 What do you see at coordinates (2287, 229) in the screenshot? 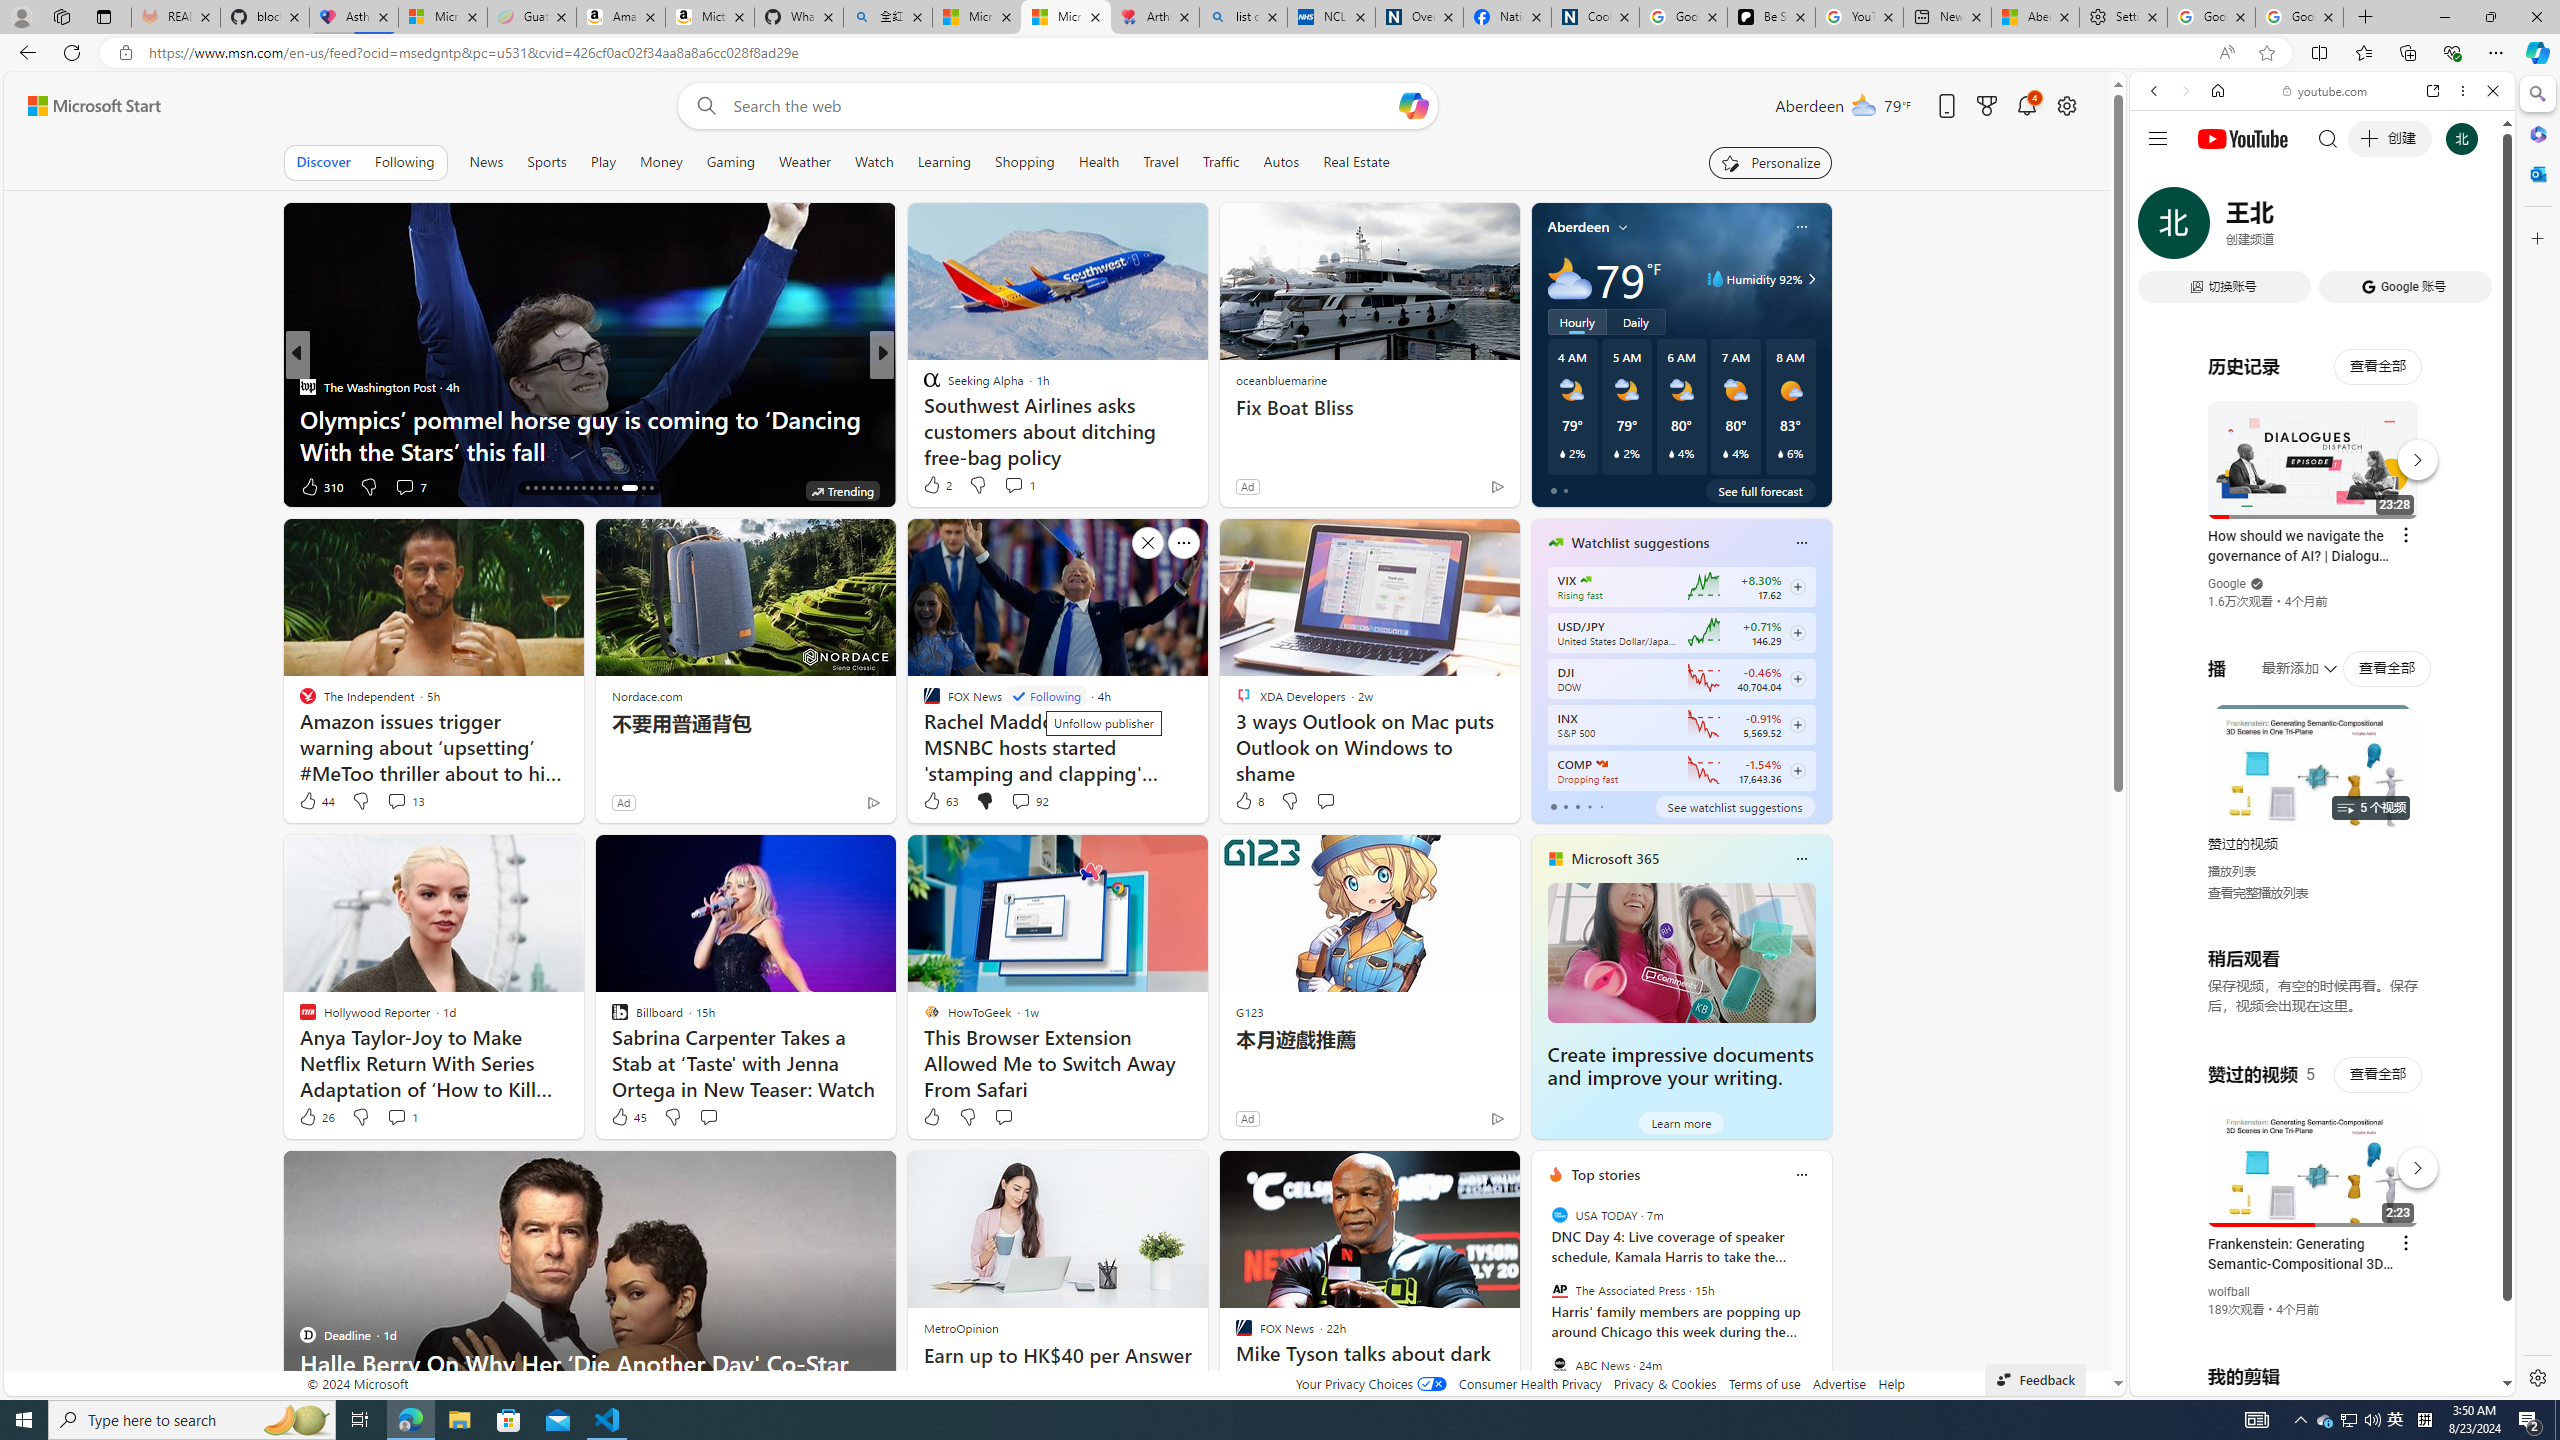
I see `VIDEOS` at bounding box center [2287, 229].